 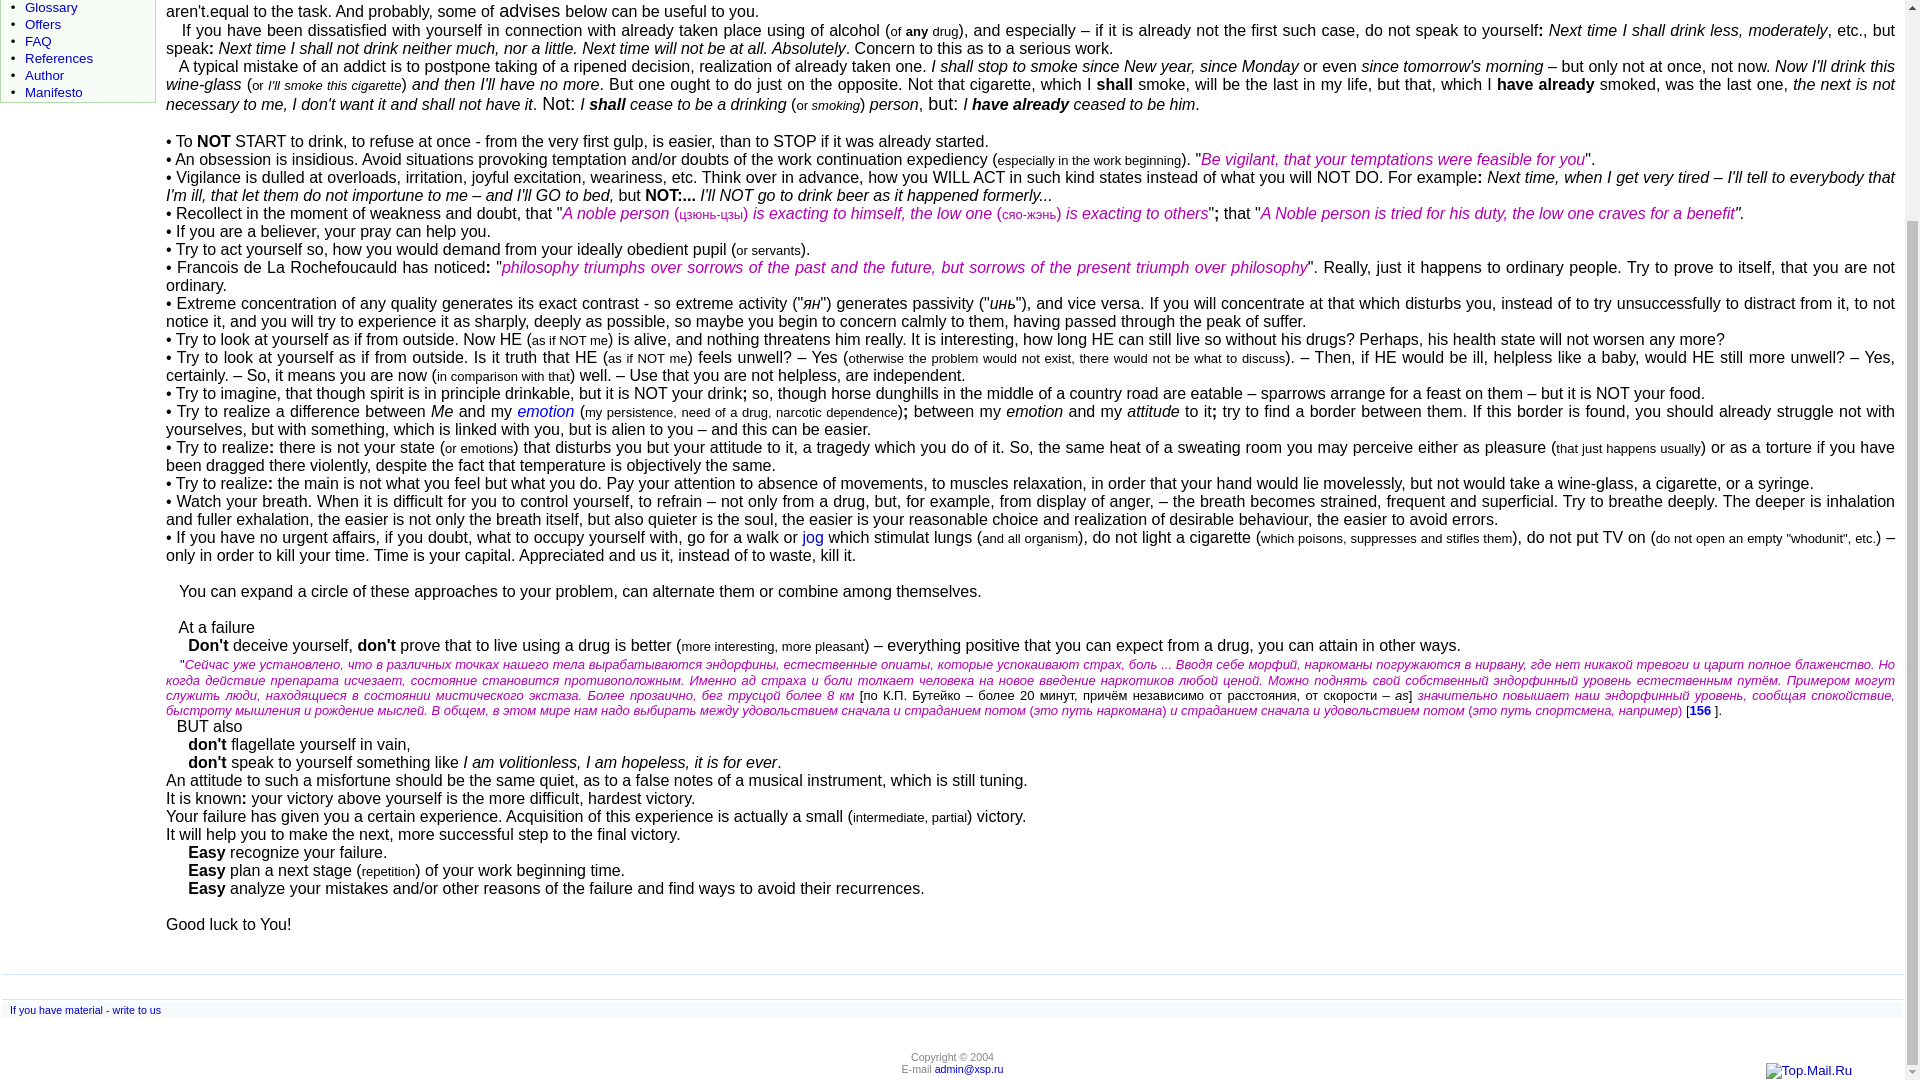 What do you see at coordinates (85, 1010) in the screenshot?
I see `If you have material - write to us` at bounding box center [85, 1010].